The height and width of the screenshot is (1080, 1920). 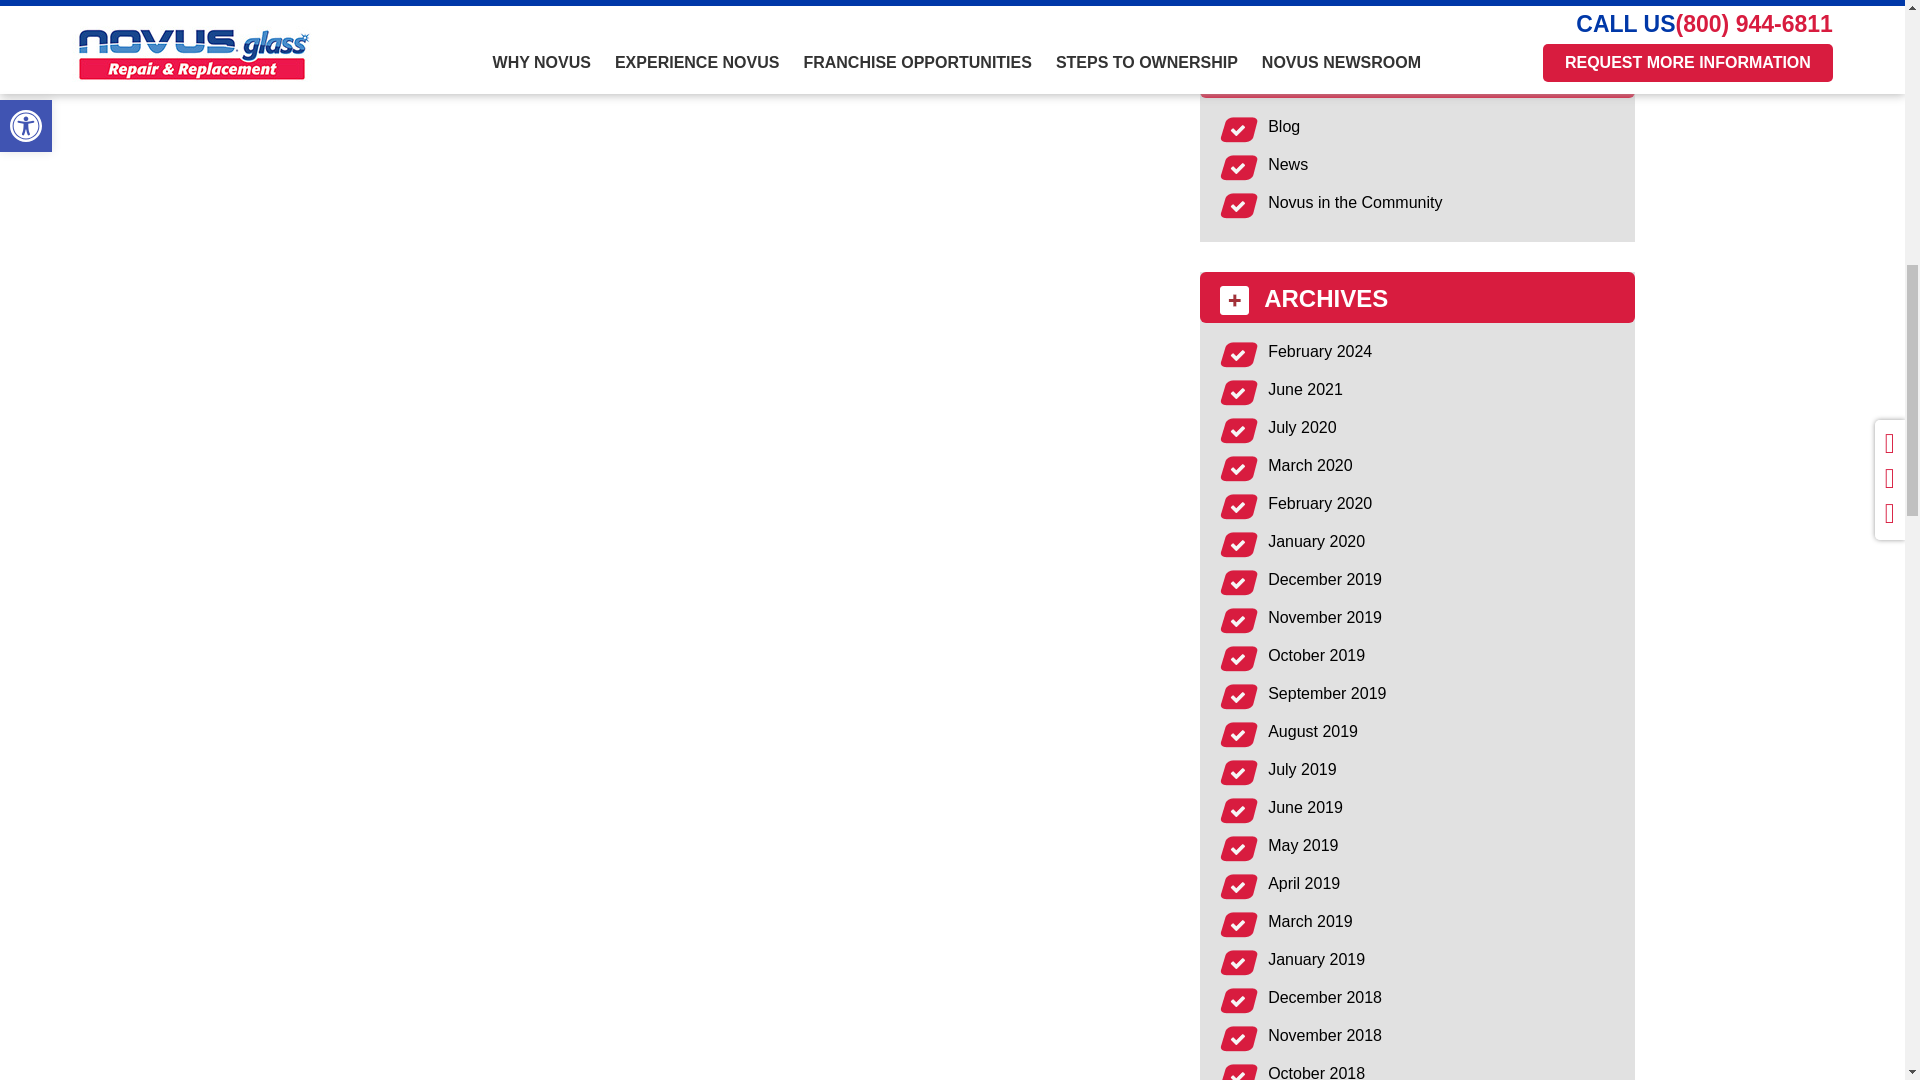 What do you see at coordinates (1354, 202) in the screenshot?
I see `Novus in the Community` at bounding box center [1354, 202].